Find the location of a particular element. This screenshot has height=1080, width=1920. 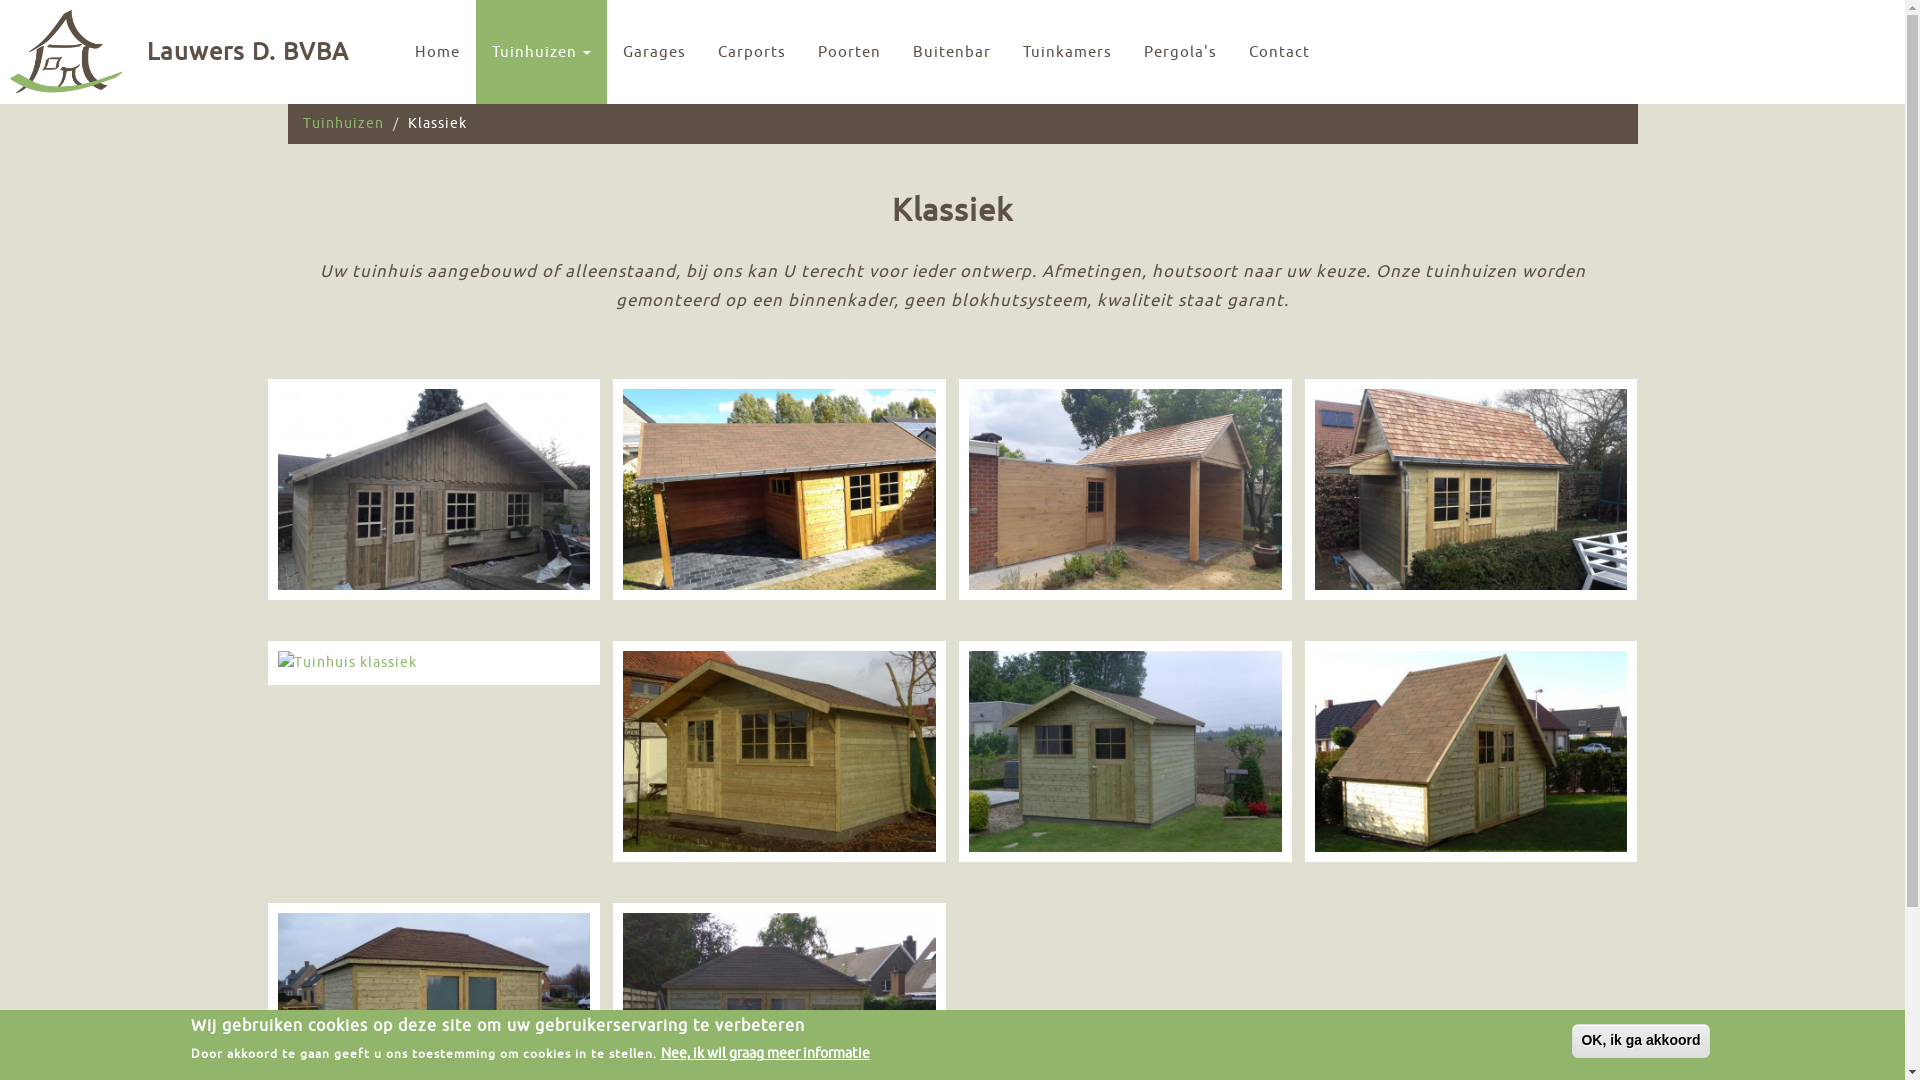

Pergola's is located at coordinates (1180, 52).